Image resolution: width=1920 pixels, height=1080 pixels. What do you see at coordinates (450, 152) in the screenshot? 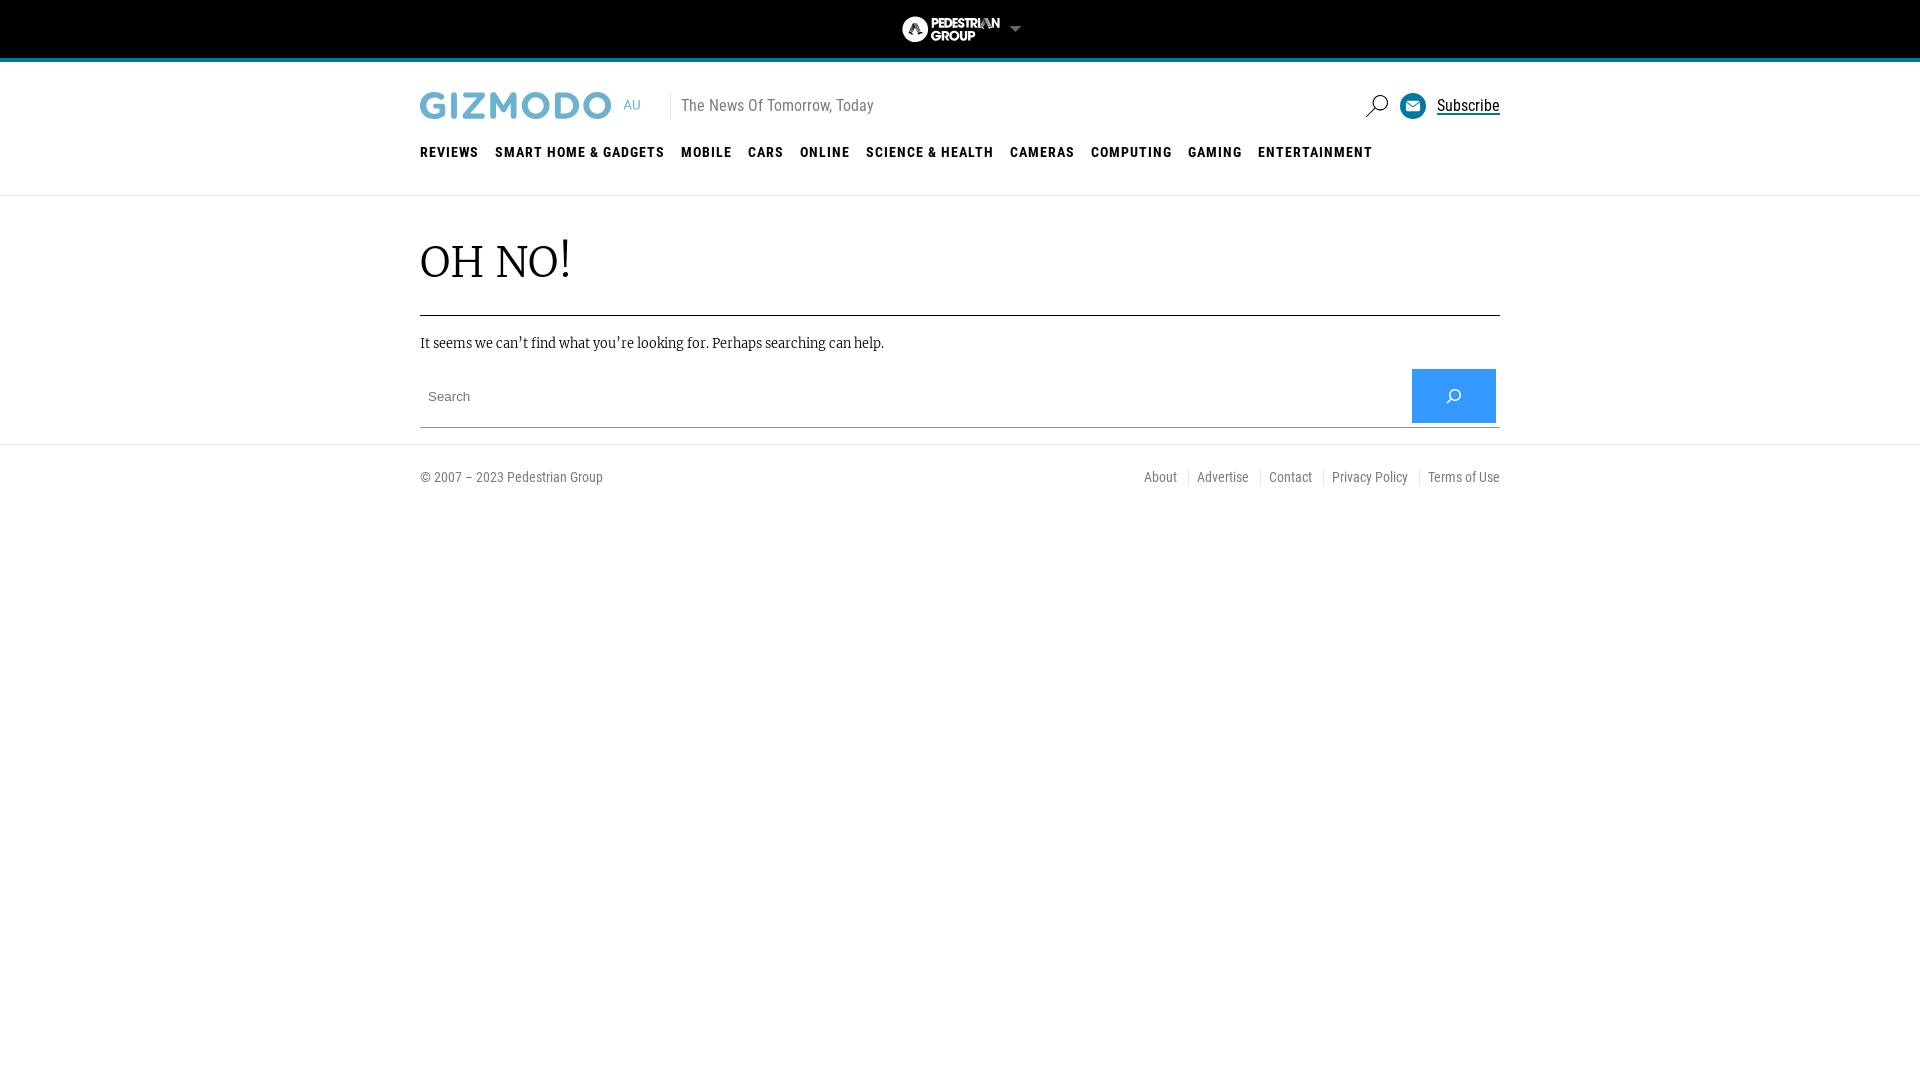
I see `REVIEWS` at bounding box center [450, 152].